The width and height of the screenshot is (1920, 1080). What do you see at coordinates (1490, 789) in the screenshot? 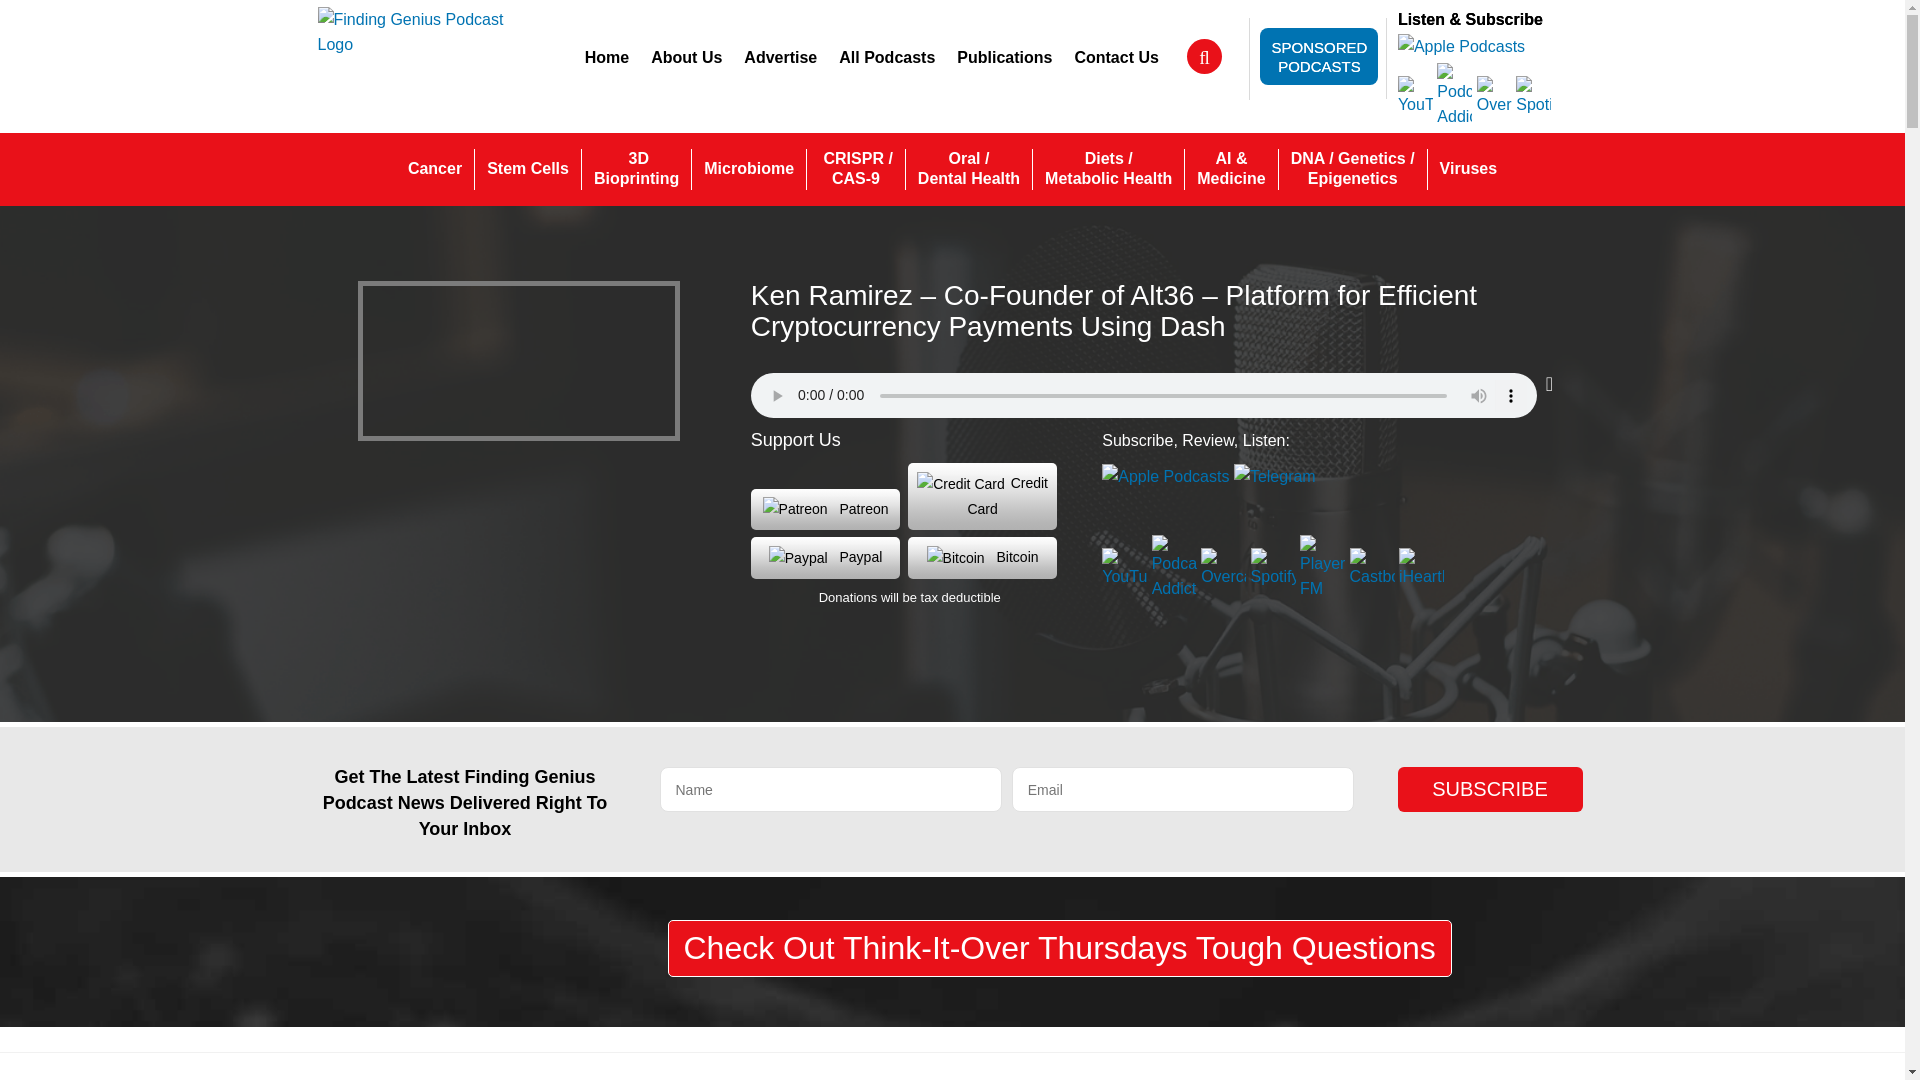
I see `Subscribe` at bounding box center [1490, 789].